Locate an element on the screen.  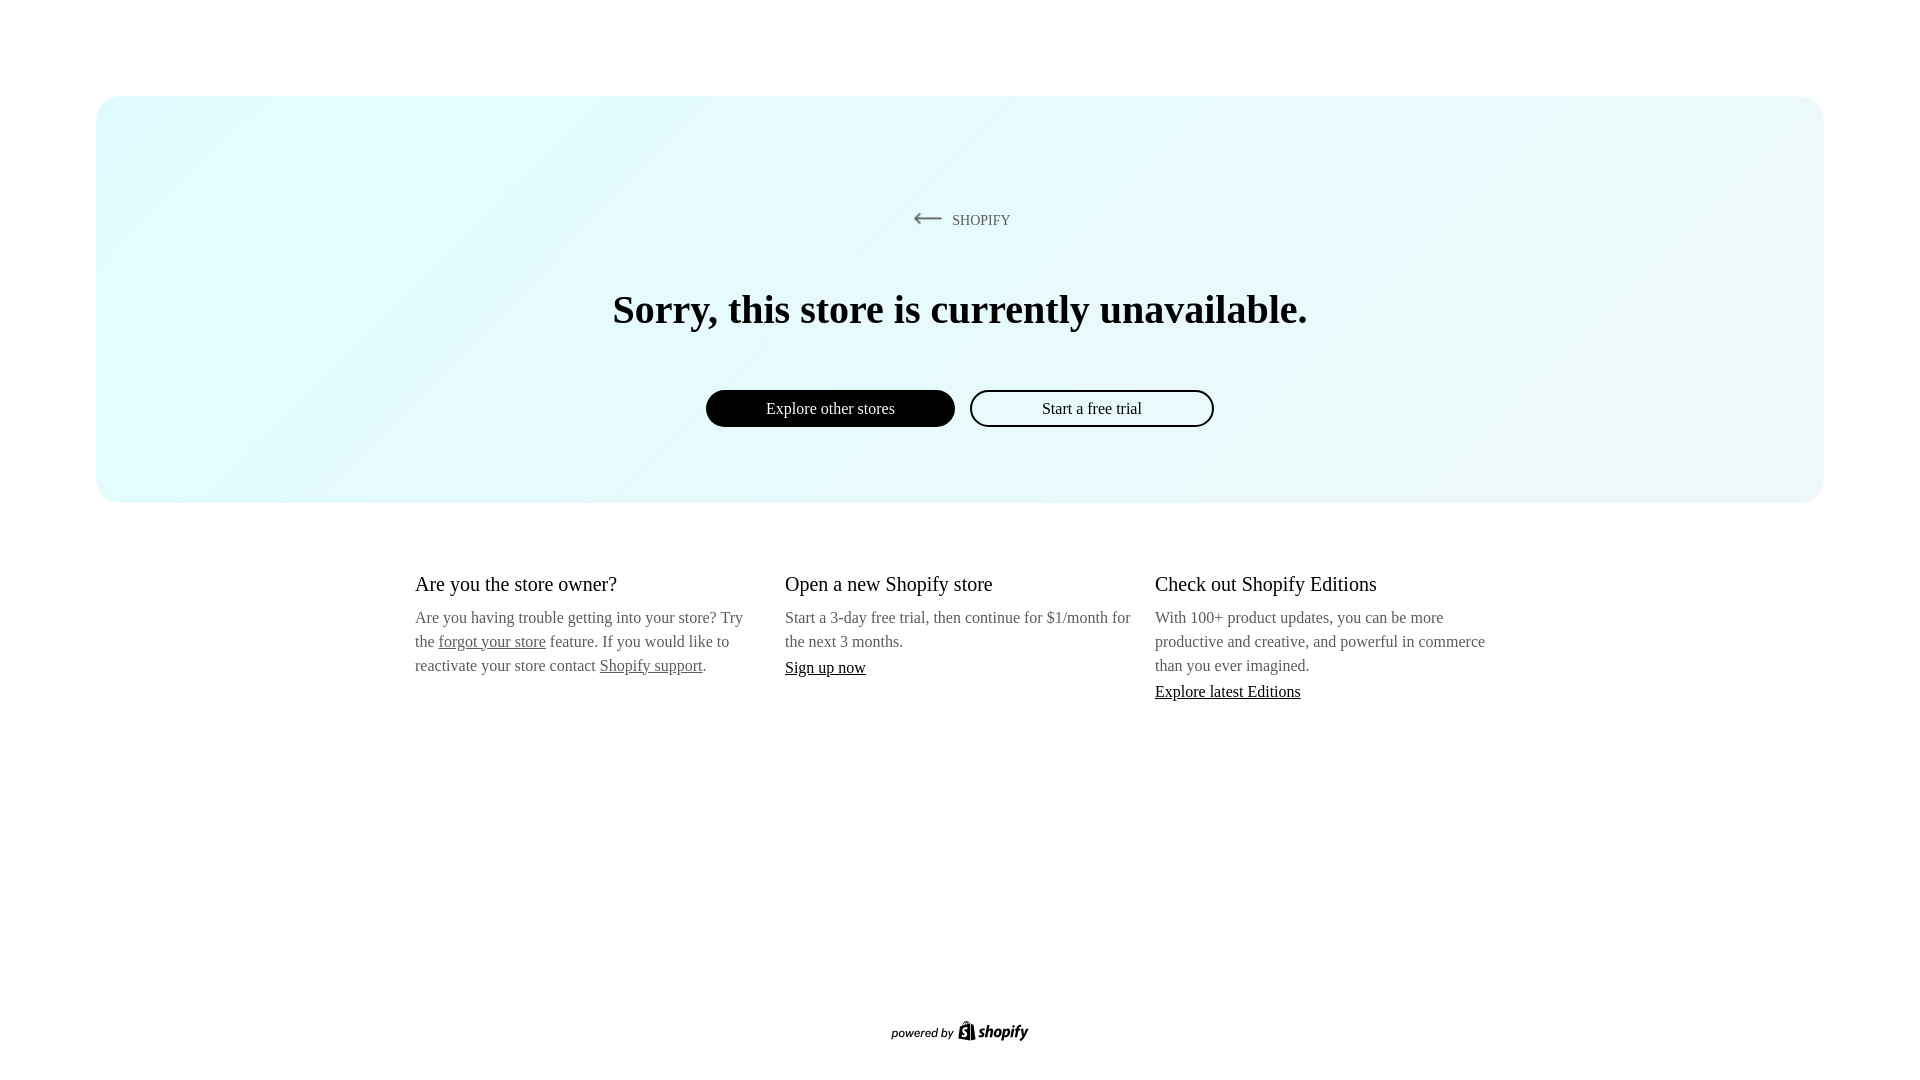
SHOPIFY is located at coordinates (958, 219).